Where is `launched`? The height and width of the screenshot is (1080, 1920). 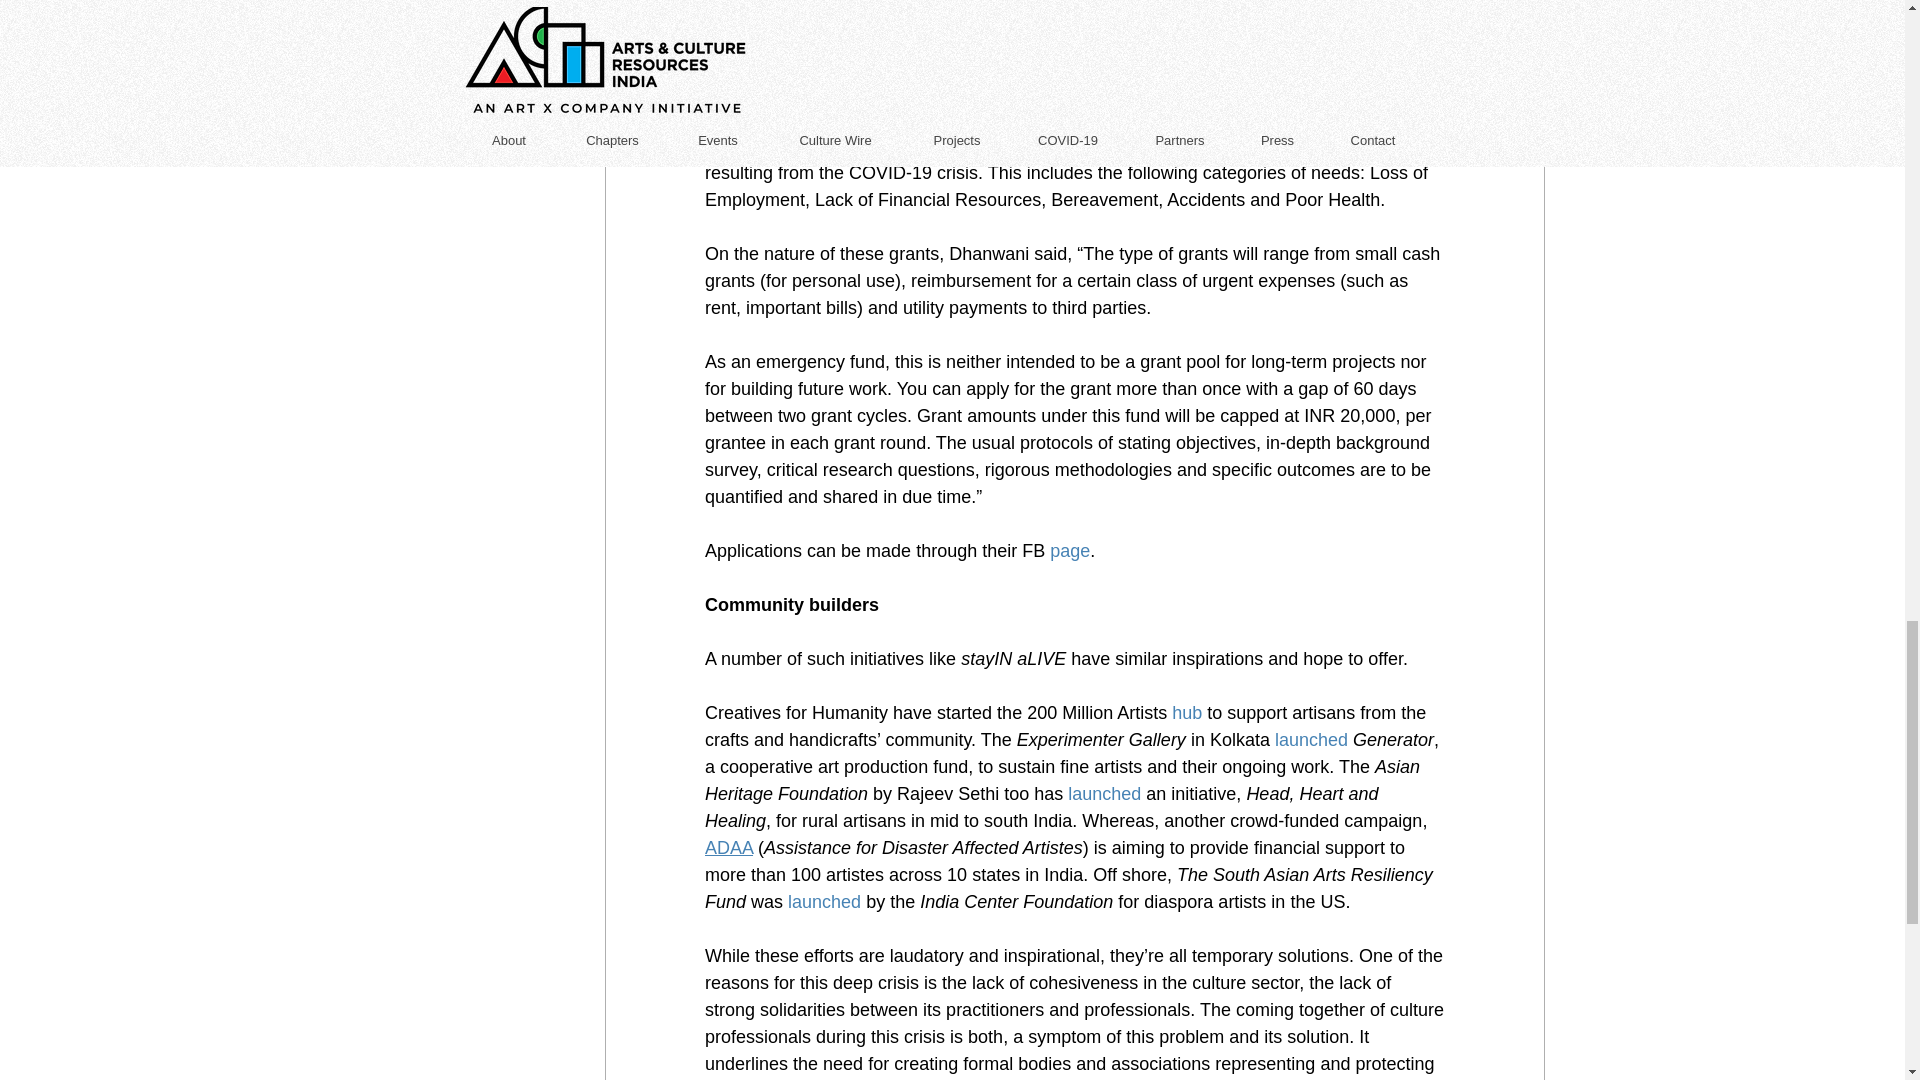 launched is located at coordinates (824, 902).